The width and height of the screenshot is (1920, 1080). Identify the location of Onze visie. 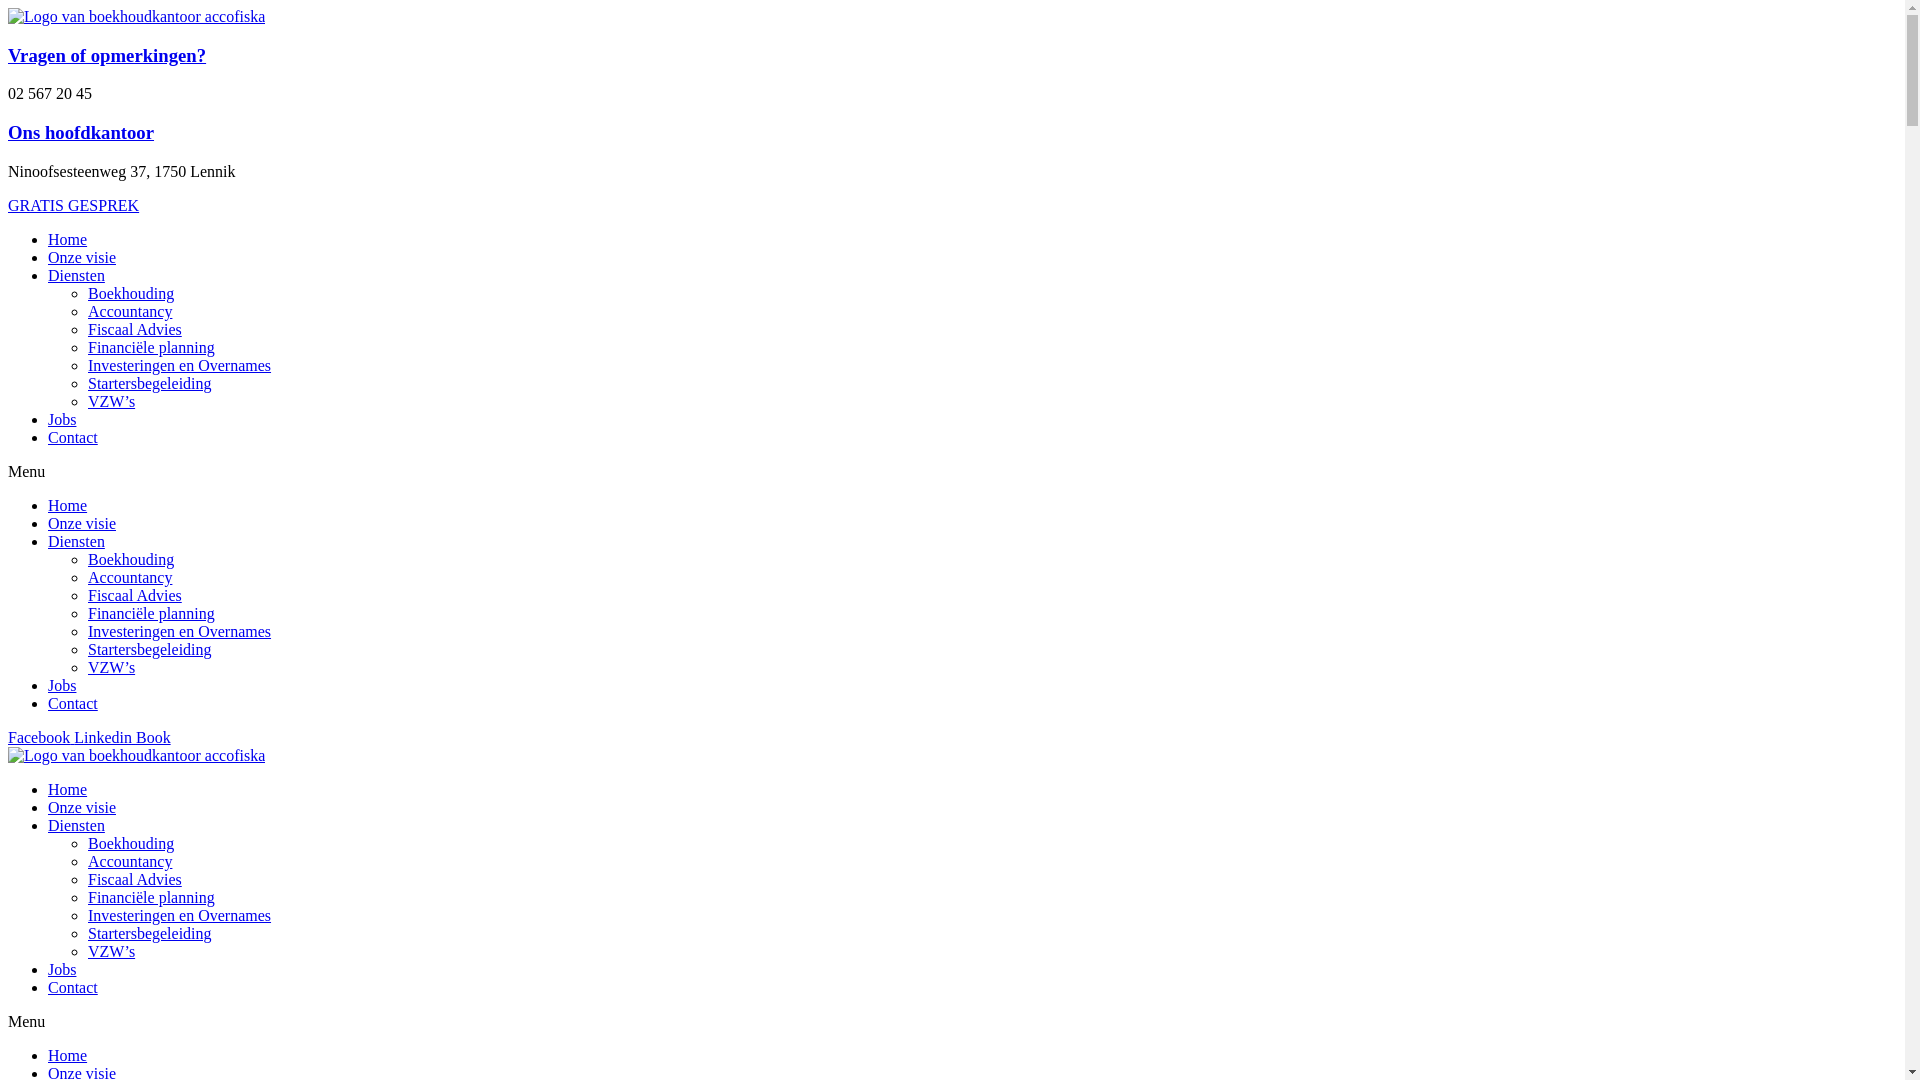
(82, 808).